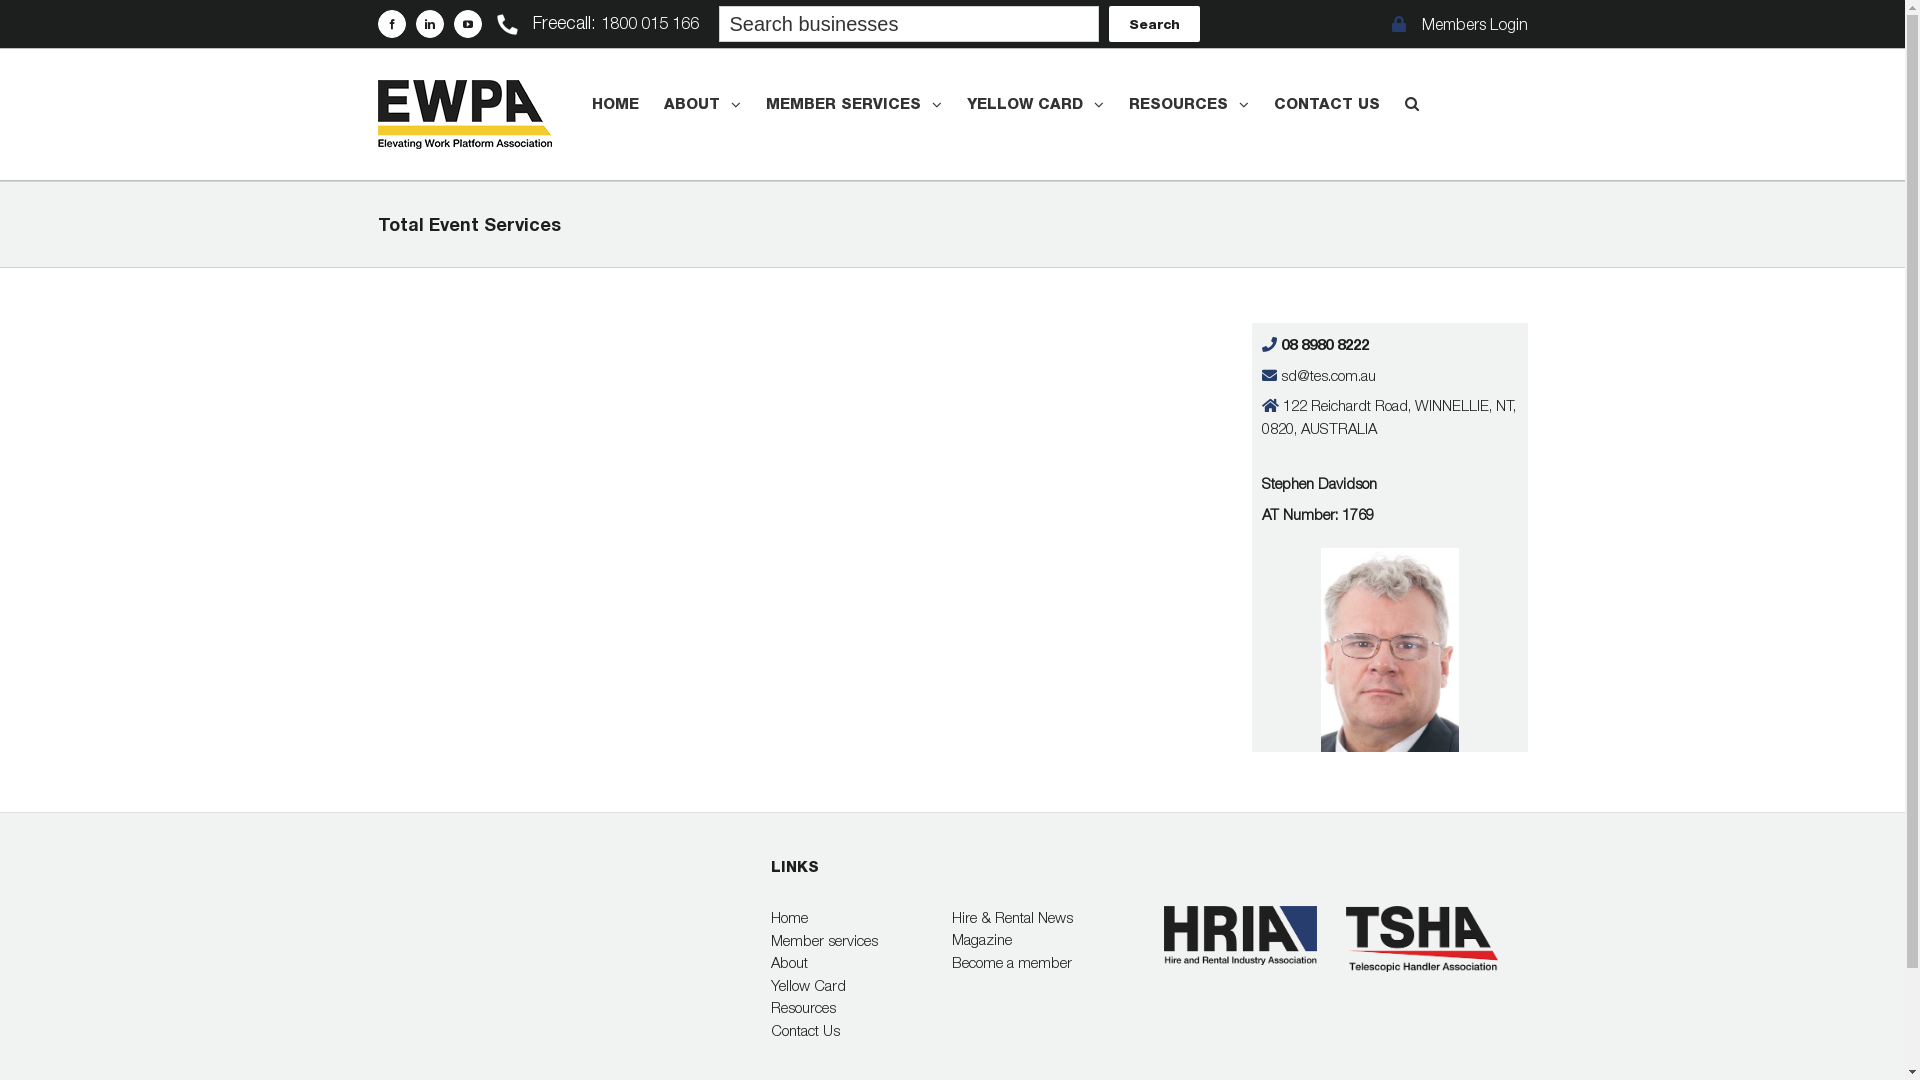 This screenshot has height=1080, width=1920. What do you see at coordinates (862, 962) in the screenshot?
I see `About` at bounding box center [862, 962].